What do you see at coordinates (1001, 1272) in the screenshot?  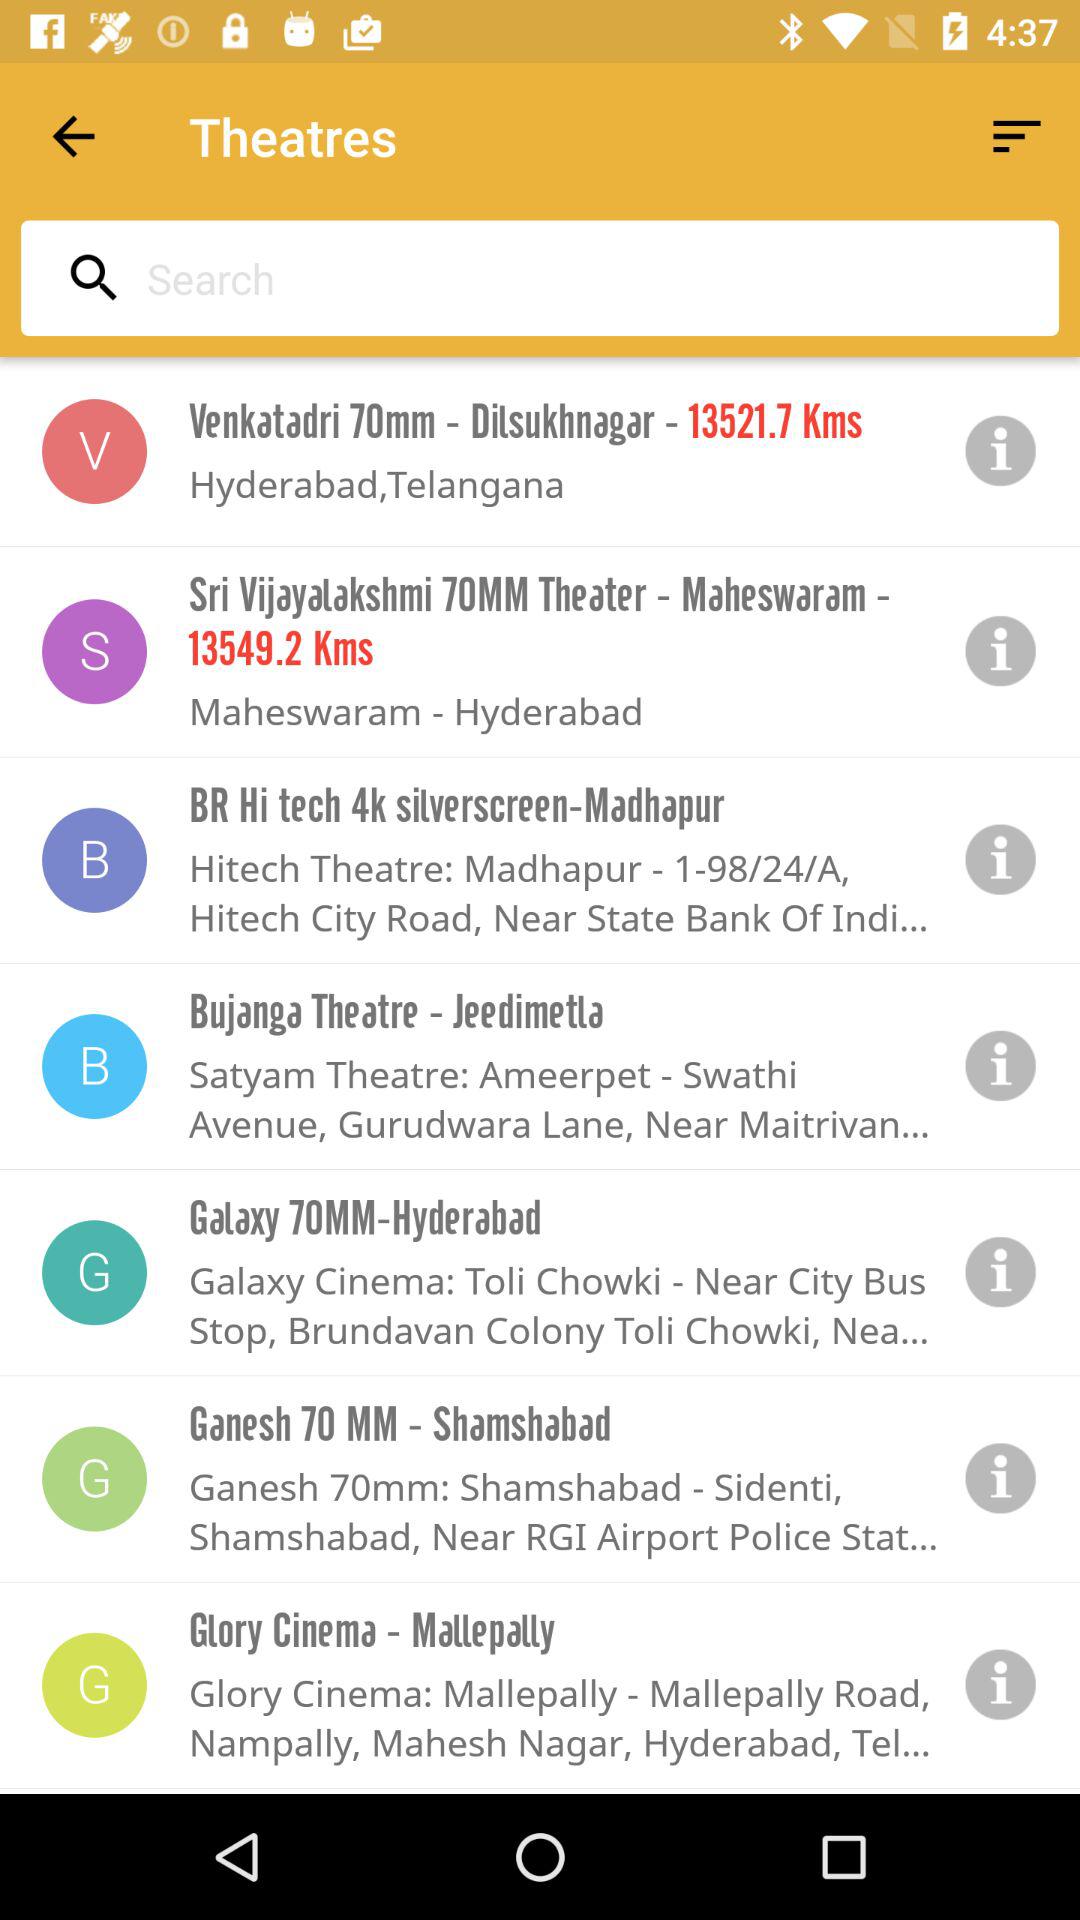 I see `tap button for more information` at bounding box center [1001, 1272].